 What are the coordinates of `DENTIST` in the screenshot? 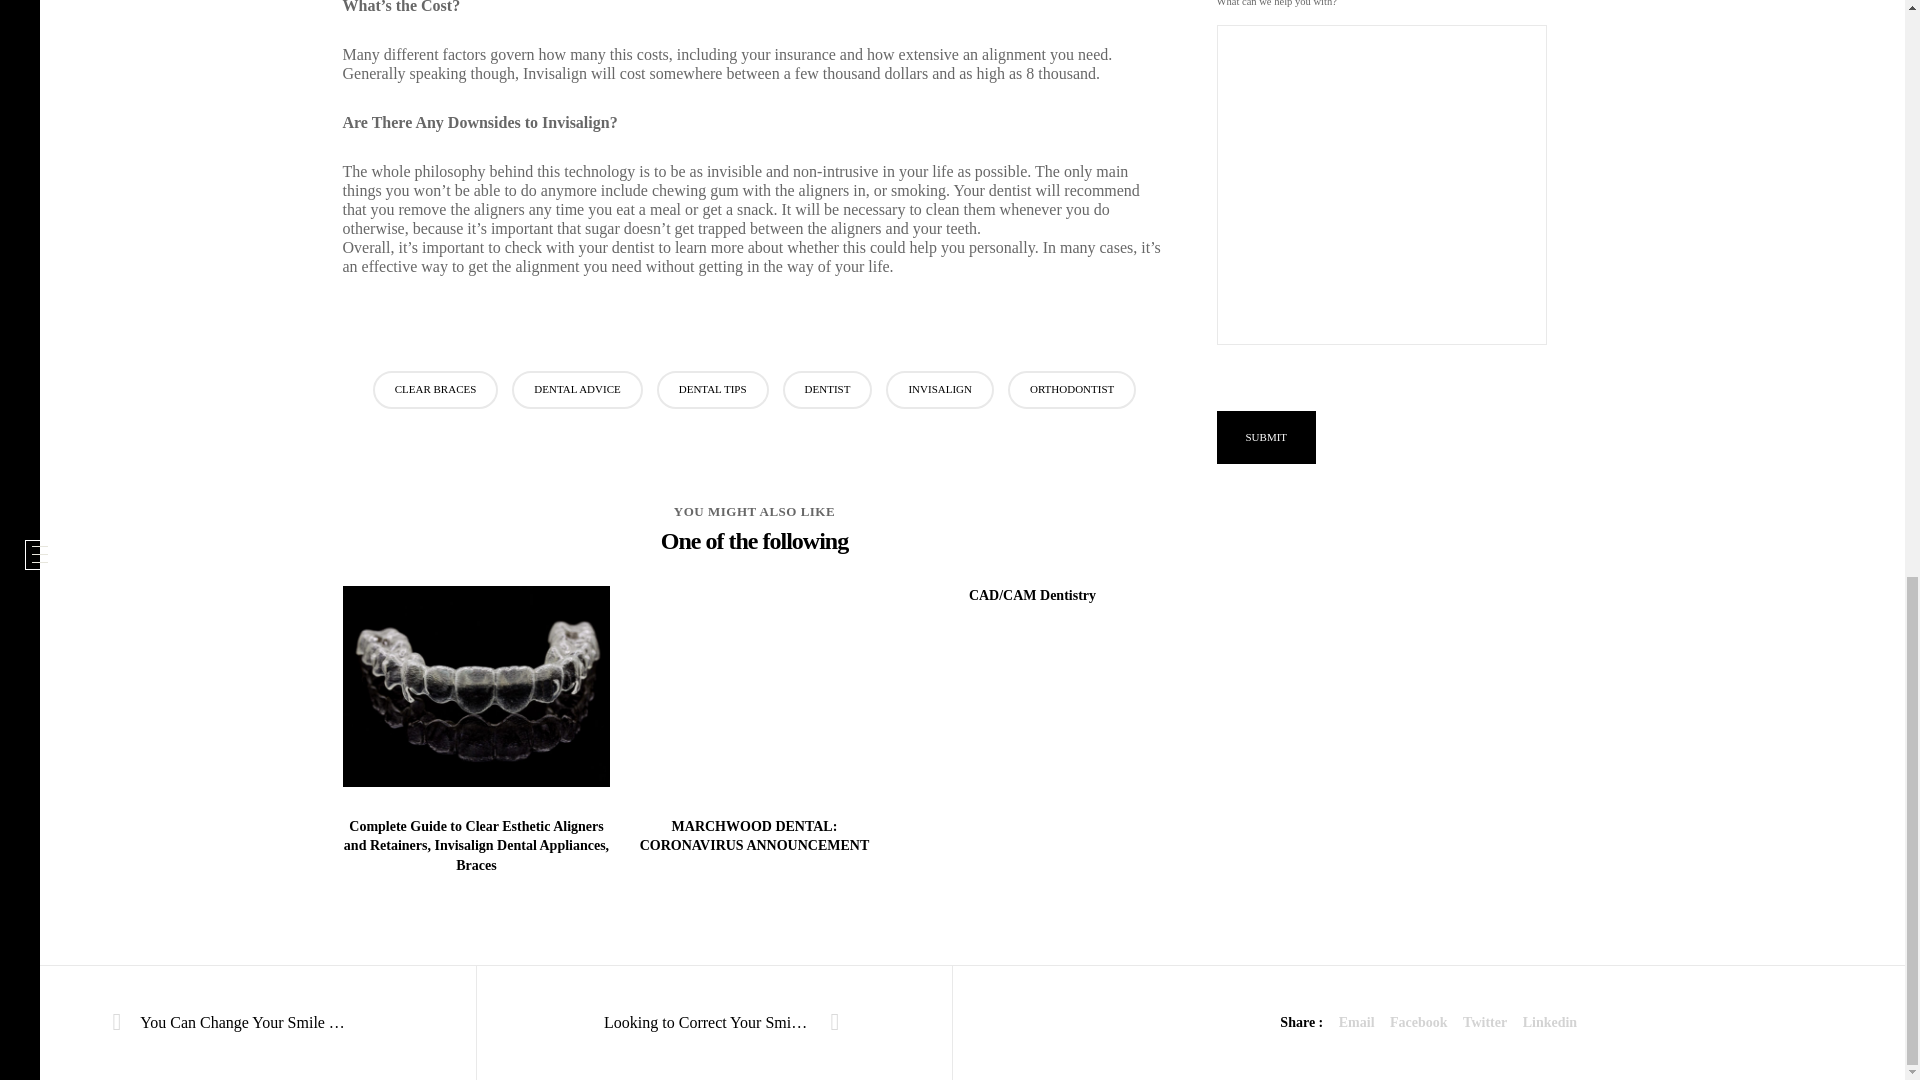 It's located at (828, 390).